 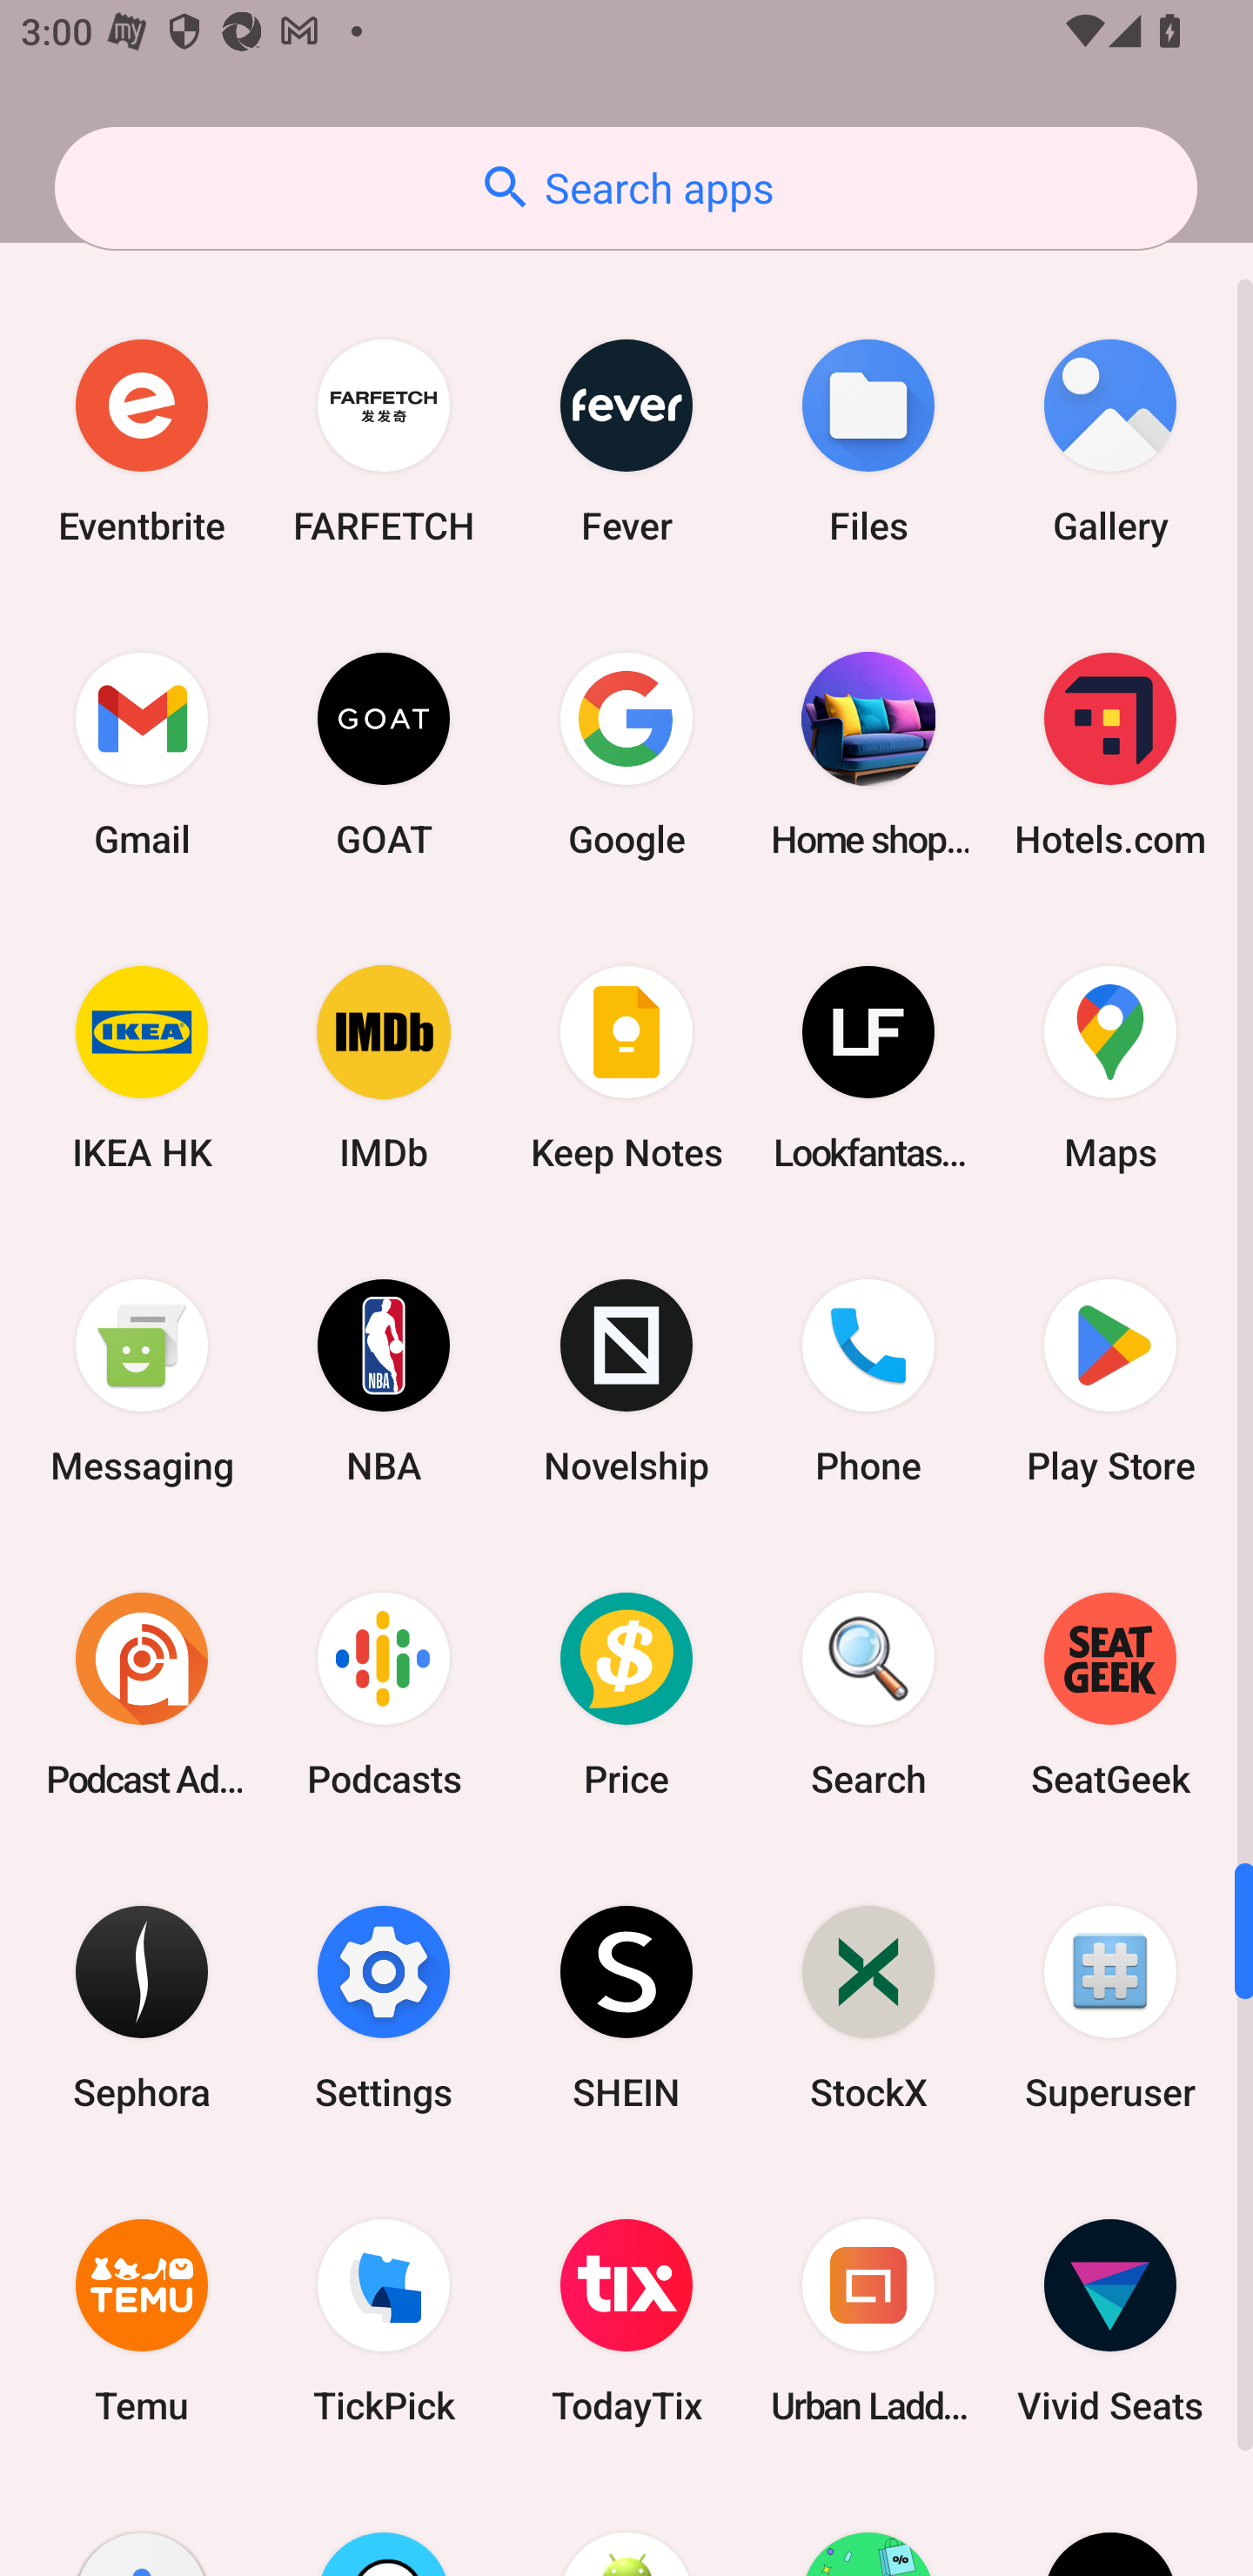 I want to click on Maps, so click(x=1110, y=1067).